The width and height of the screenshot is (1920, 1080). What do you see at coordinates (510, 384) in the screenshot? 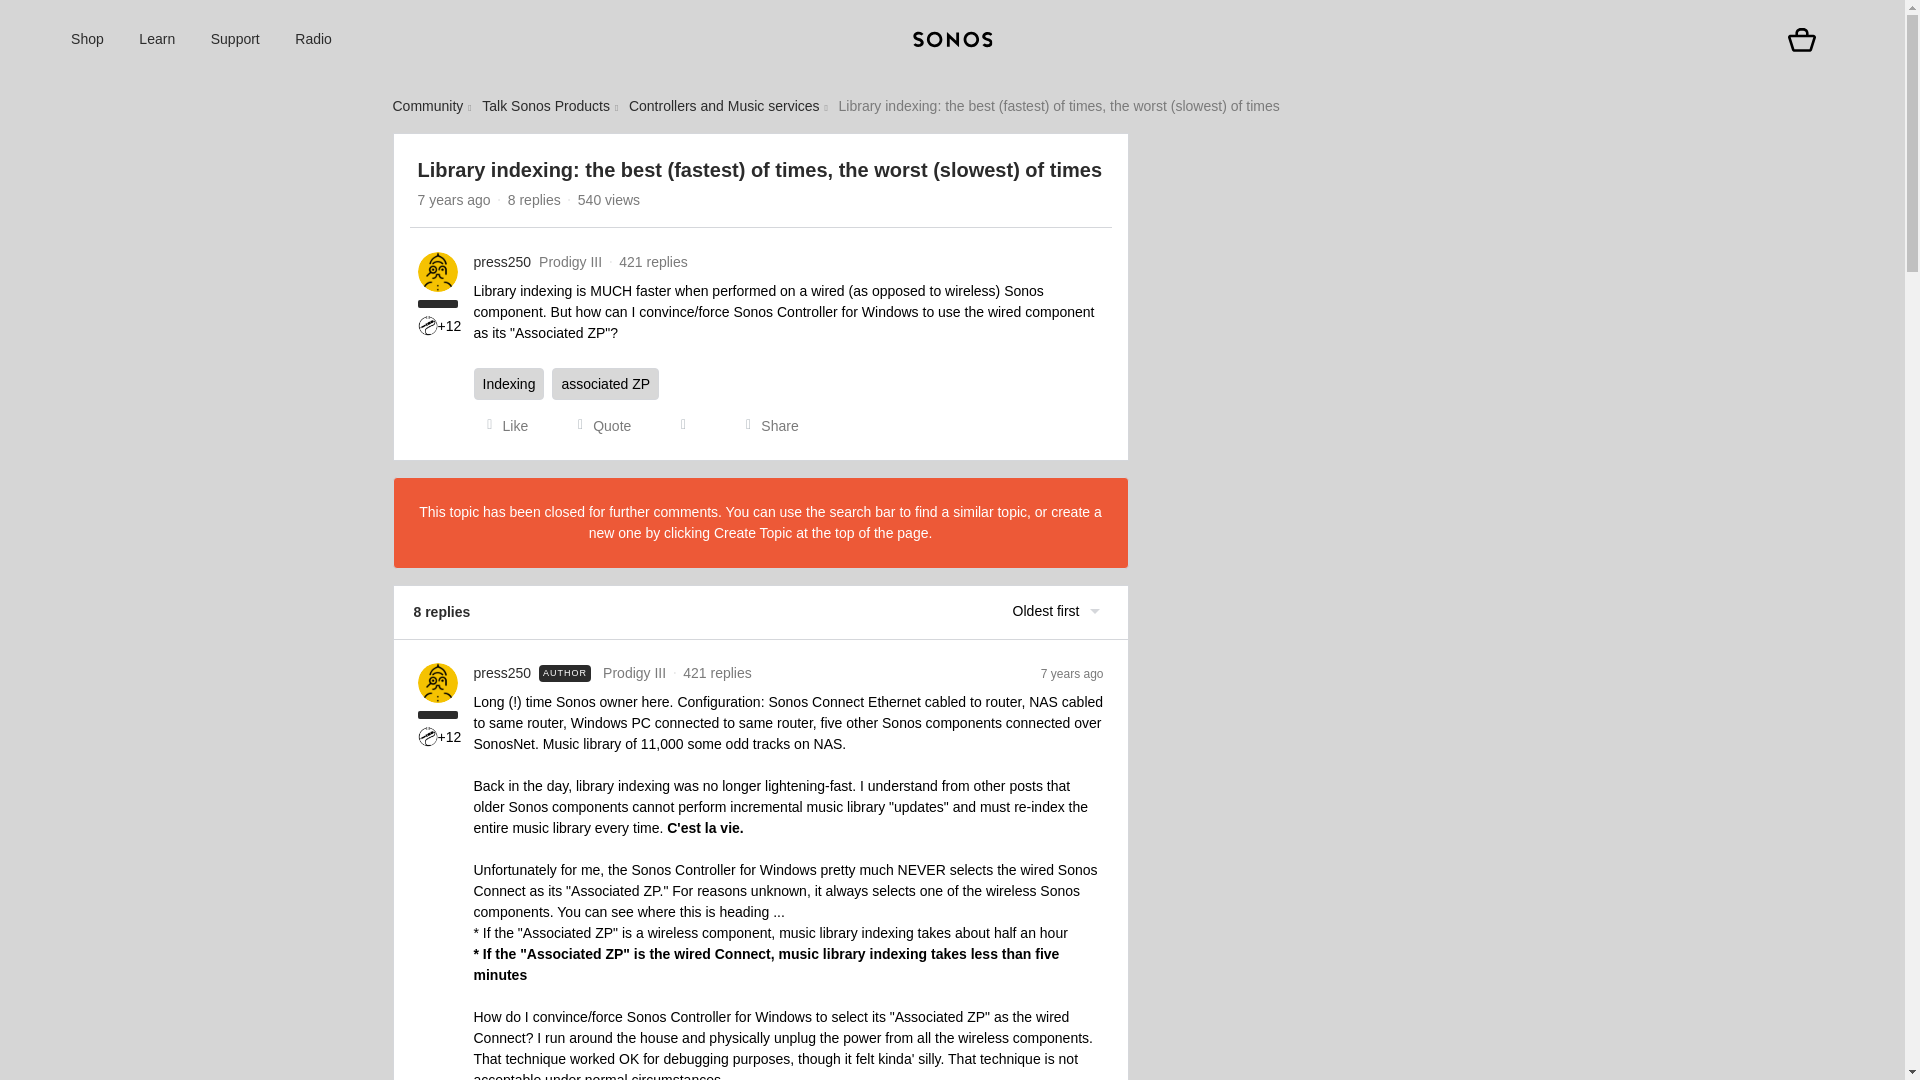
I see `Indexing` at bounding box center [510, 384].